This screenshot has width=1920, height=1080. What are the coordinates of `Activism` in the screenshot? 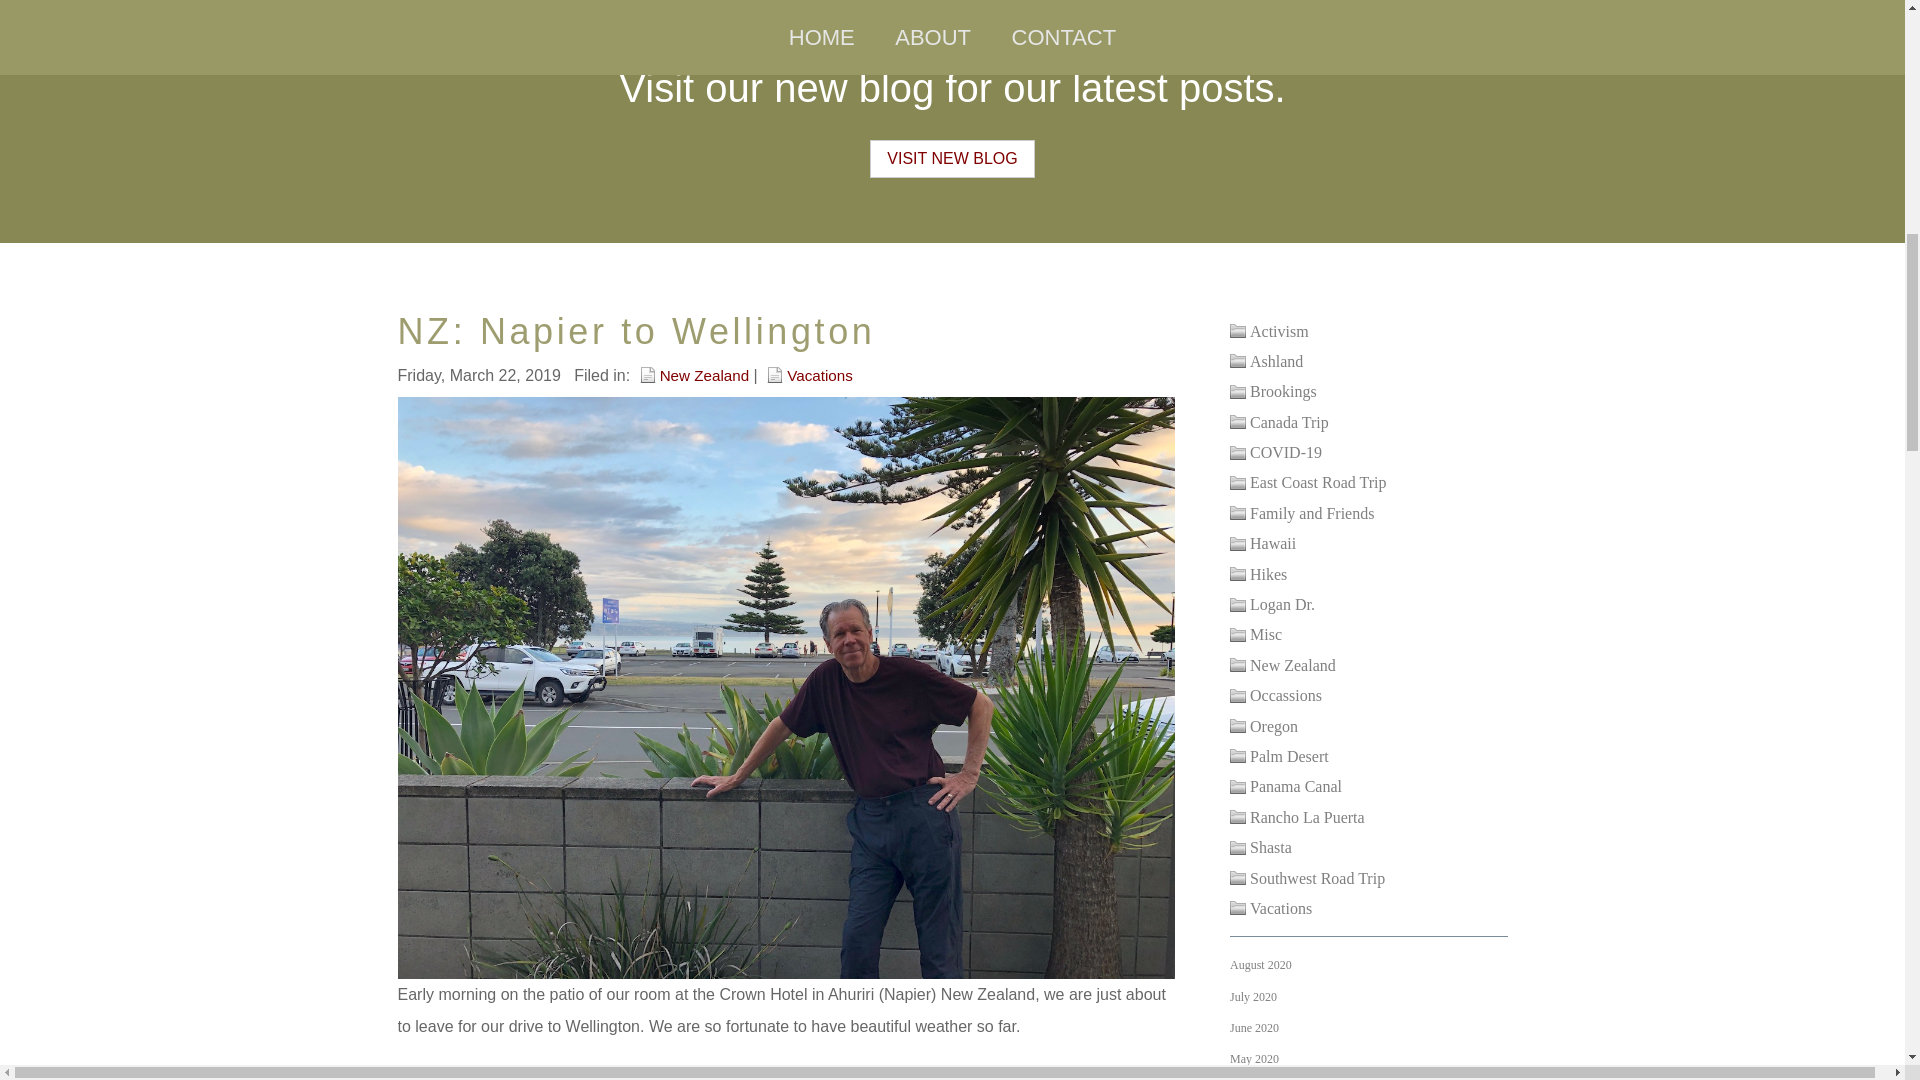 It's located at (1270, 331).